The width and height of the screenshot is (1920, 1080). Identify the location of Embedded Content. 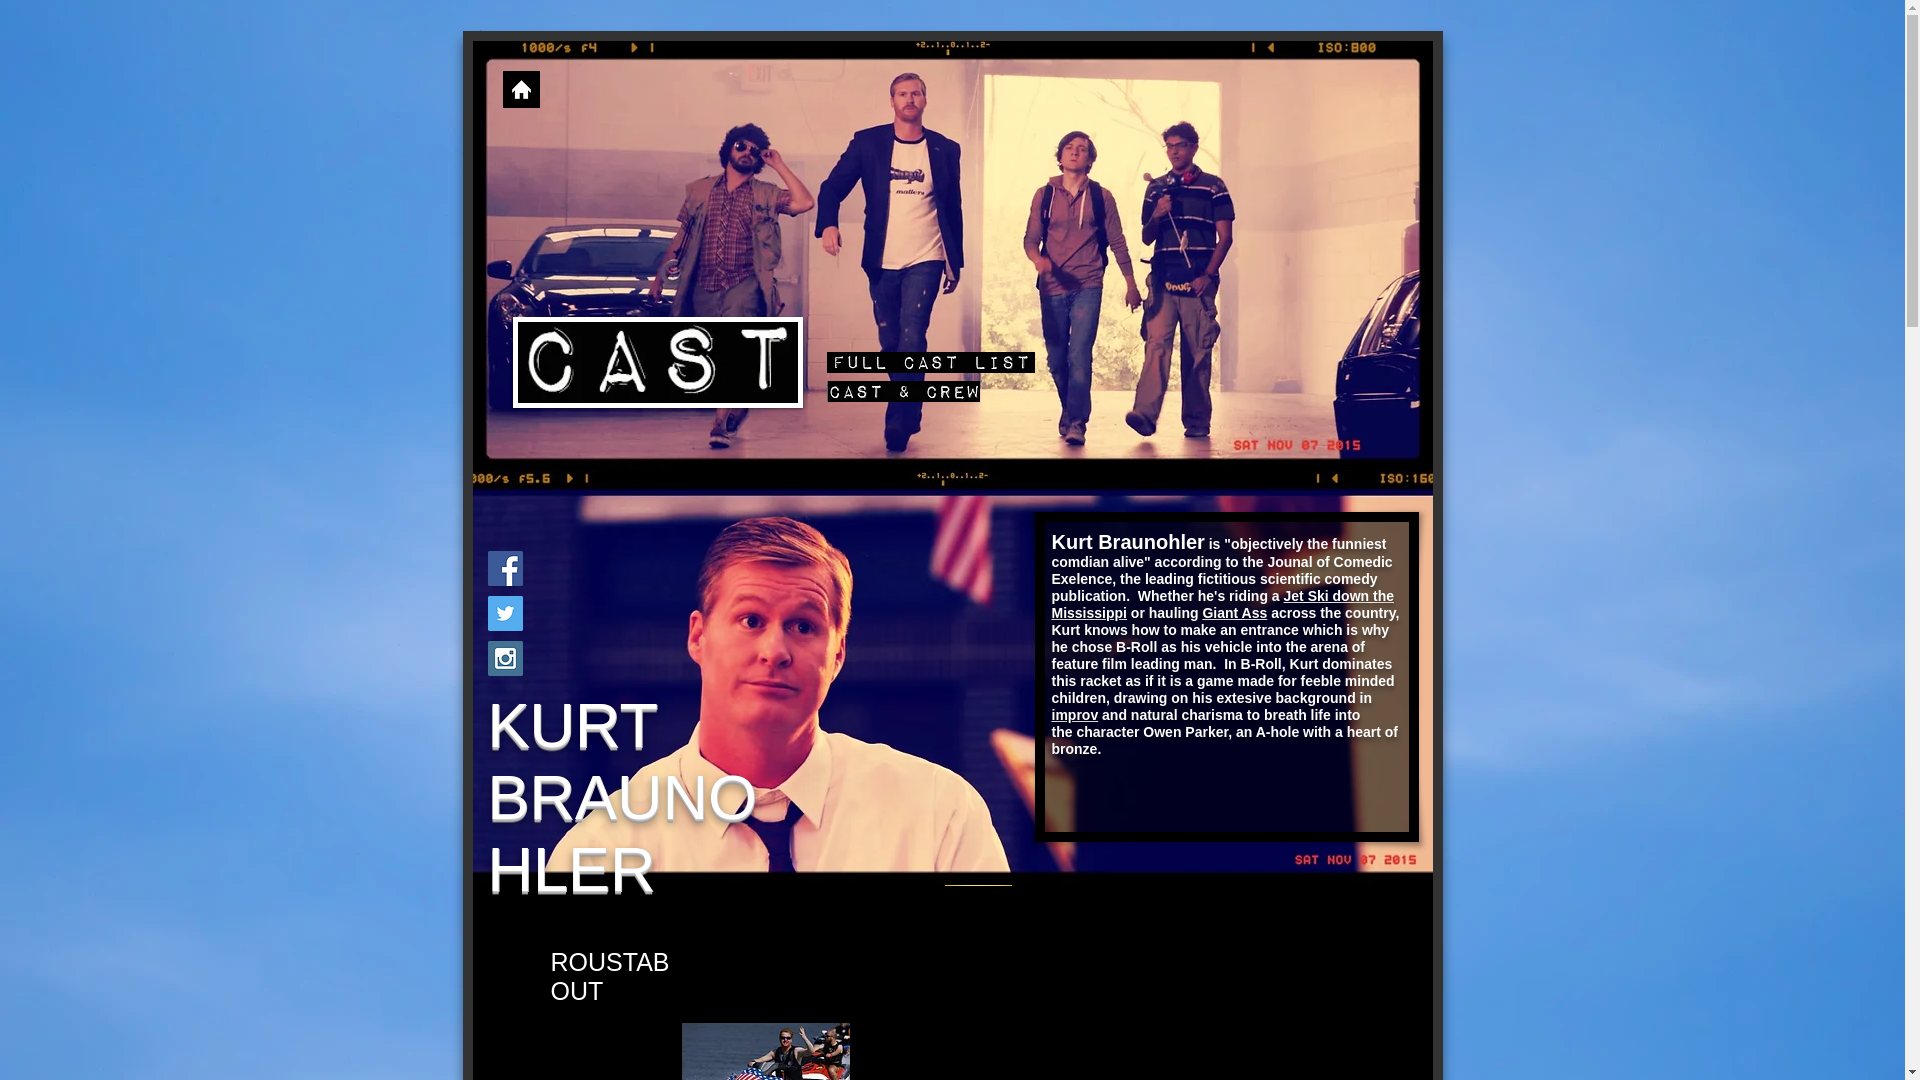
(1146, 1051).